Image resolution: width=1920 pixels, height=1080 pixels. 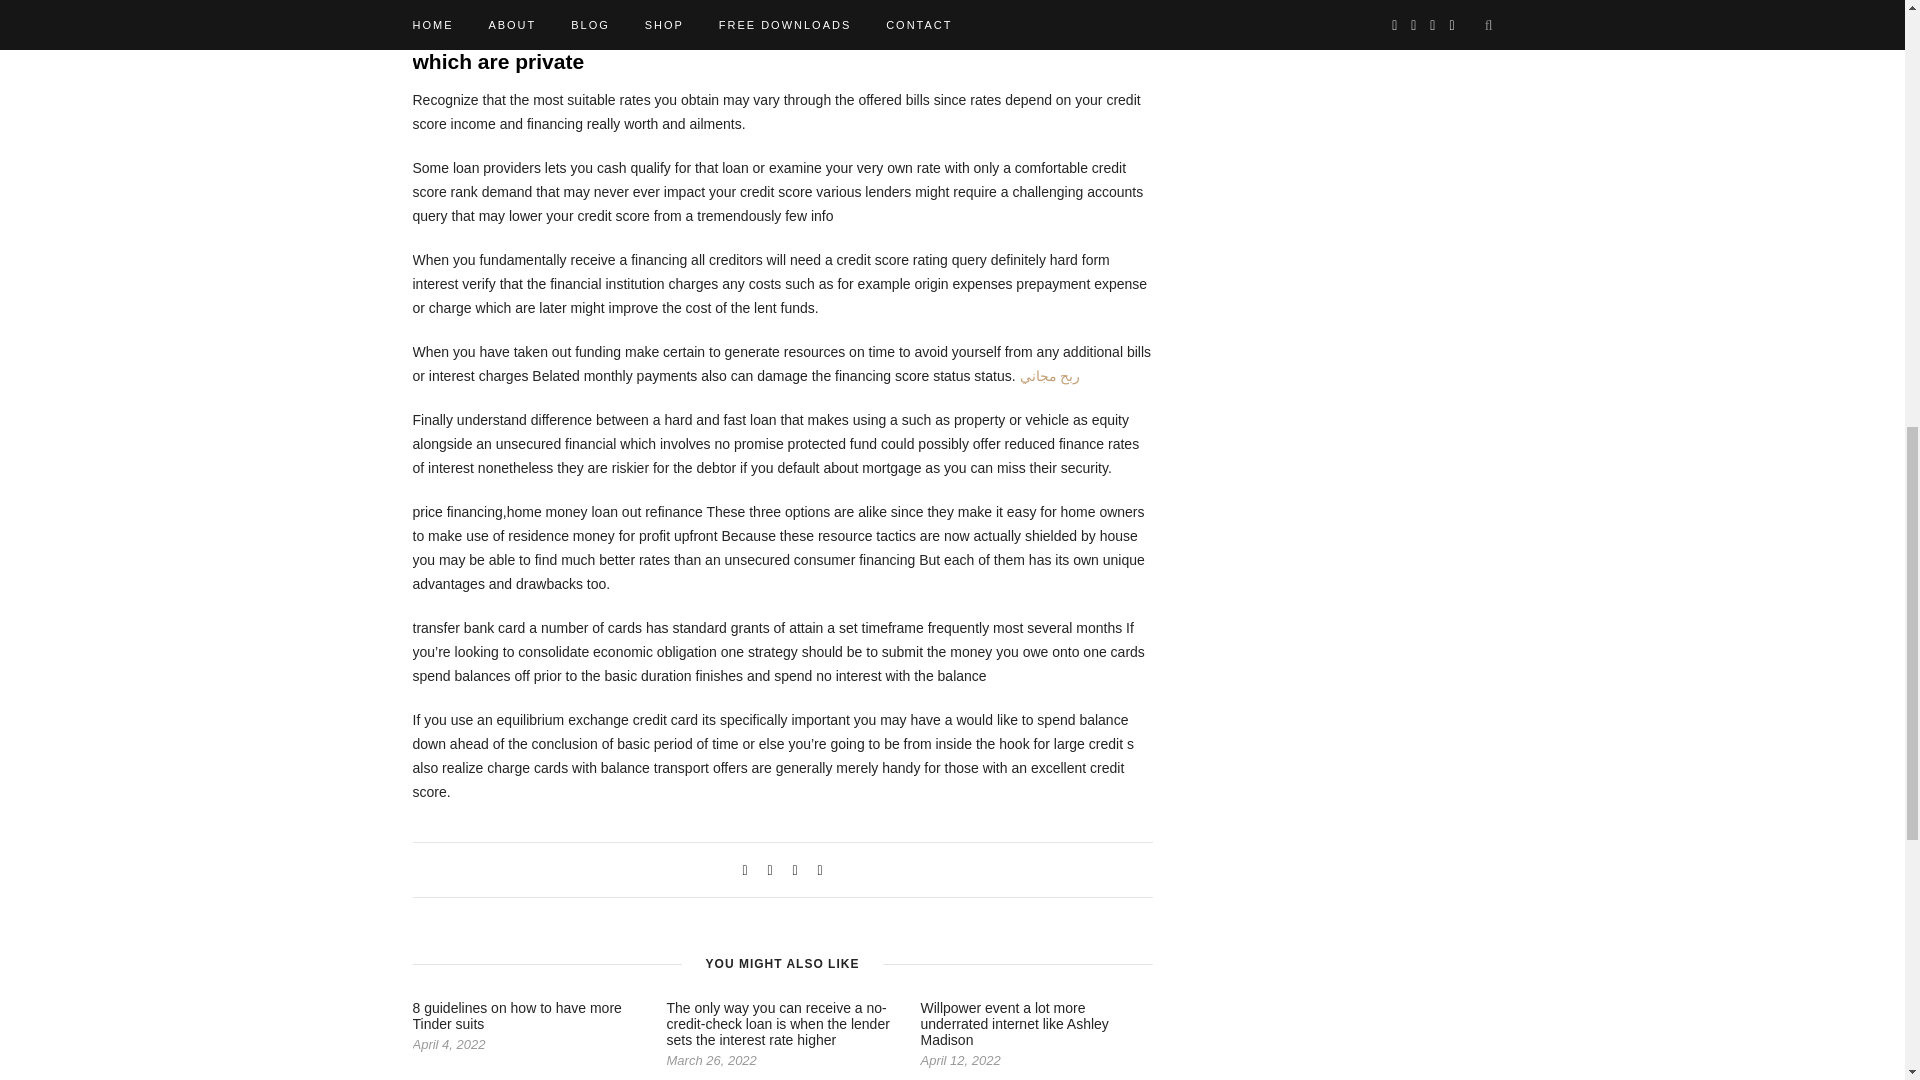 I want to click on 8 guidelines on how to have more Tinder suits, so click(x=516, y=1016).